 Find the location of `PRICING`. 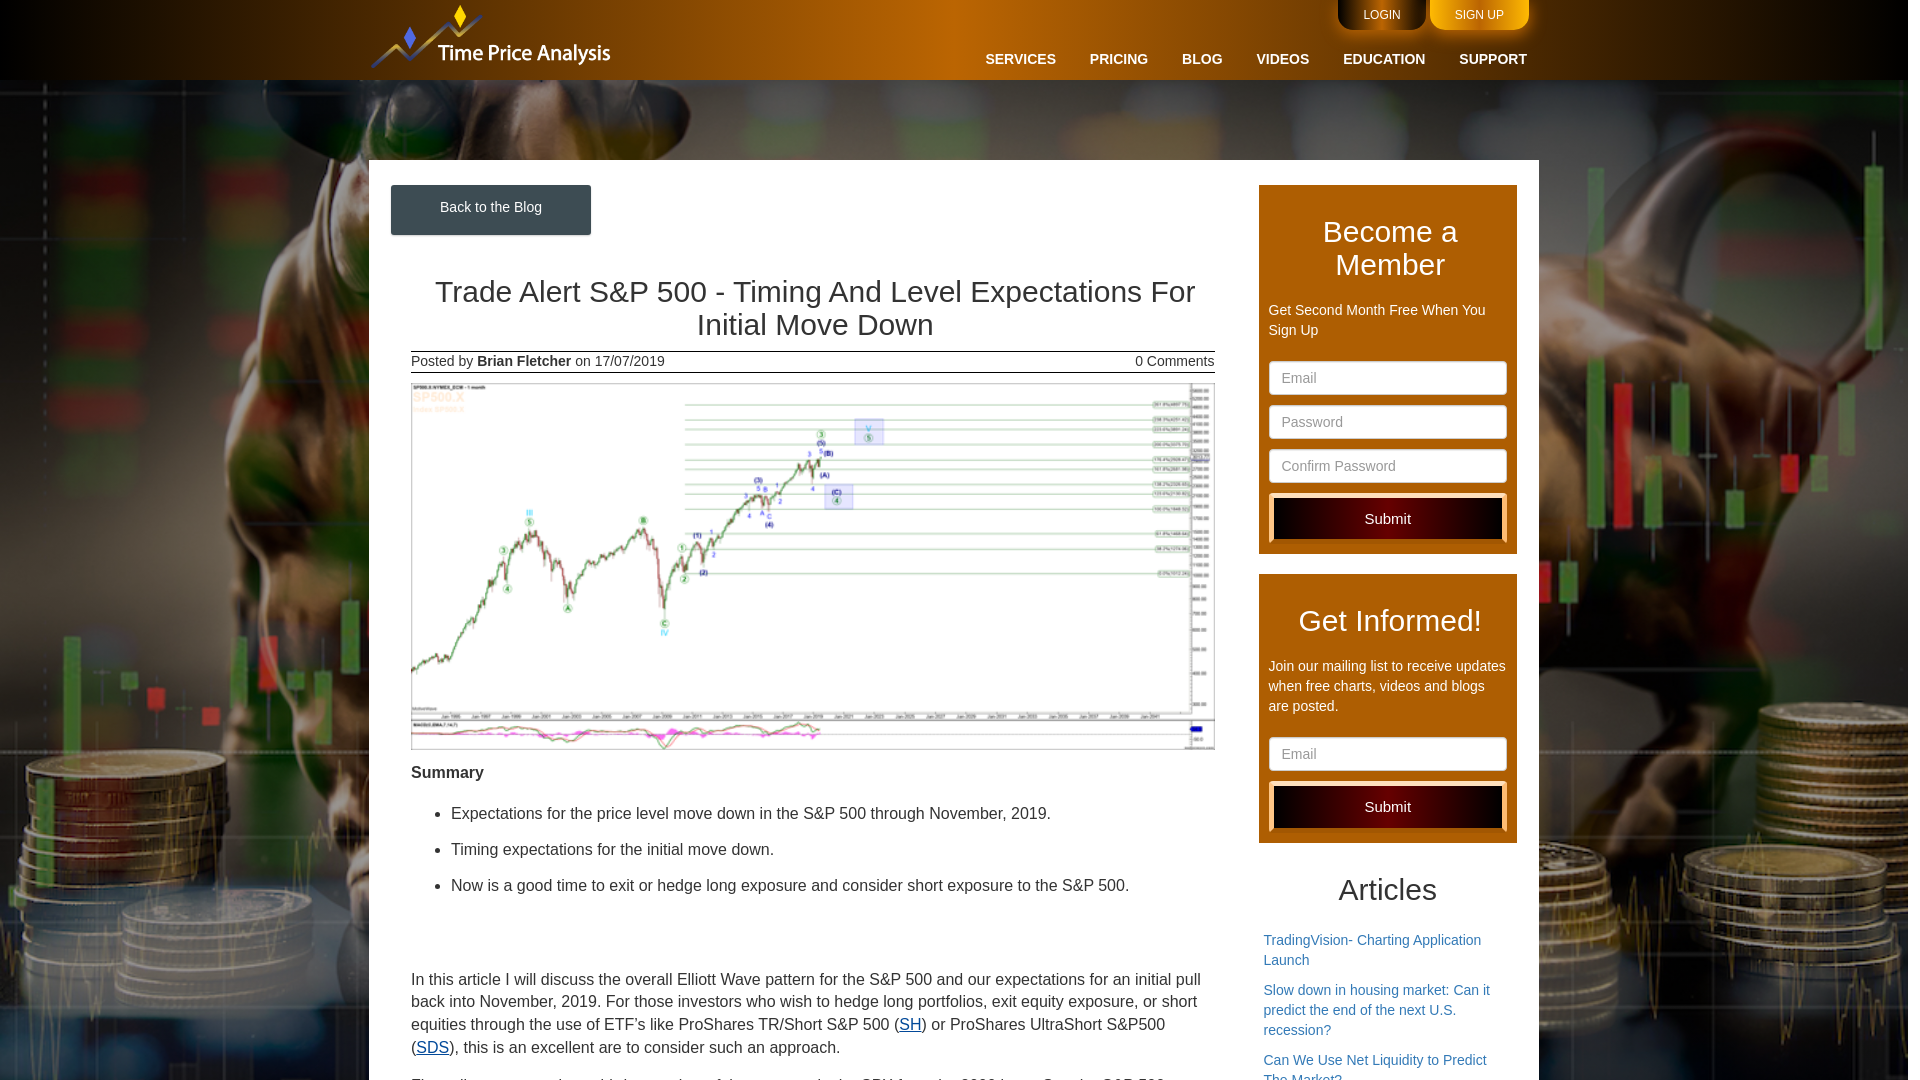

PRICING is located at coordinates (1119, 58).